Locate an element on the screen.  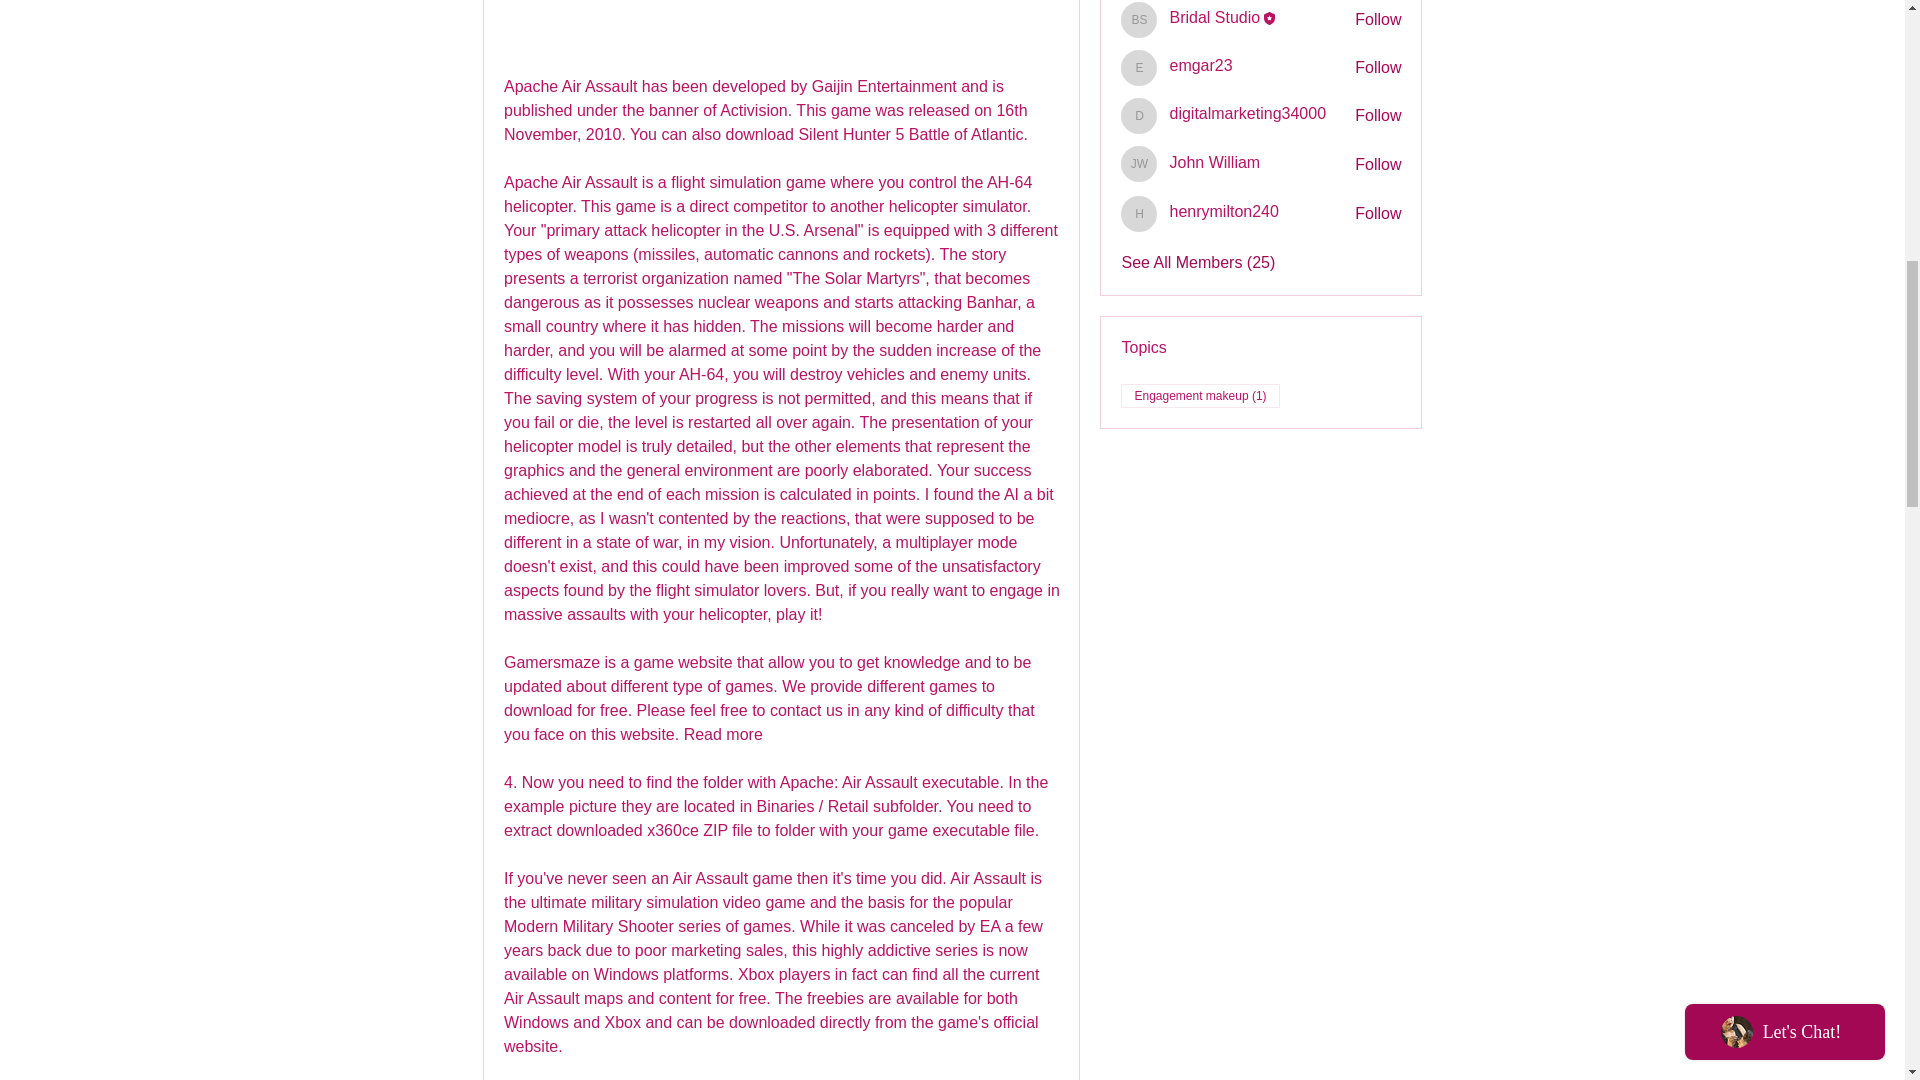
digitalmarketing34000 is located at coordinates (1248, 114).